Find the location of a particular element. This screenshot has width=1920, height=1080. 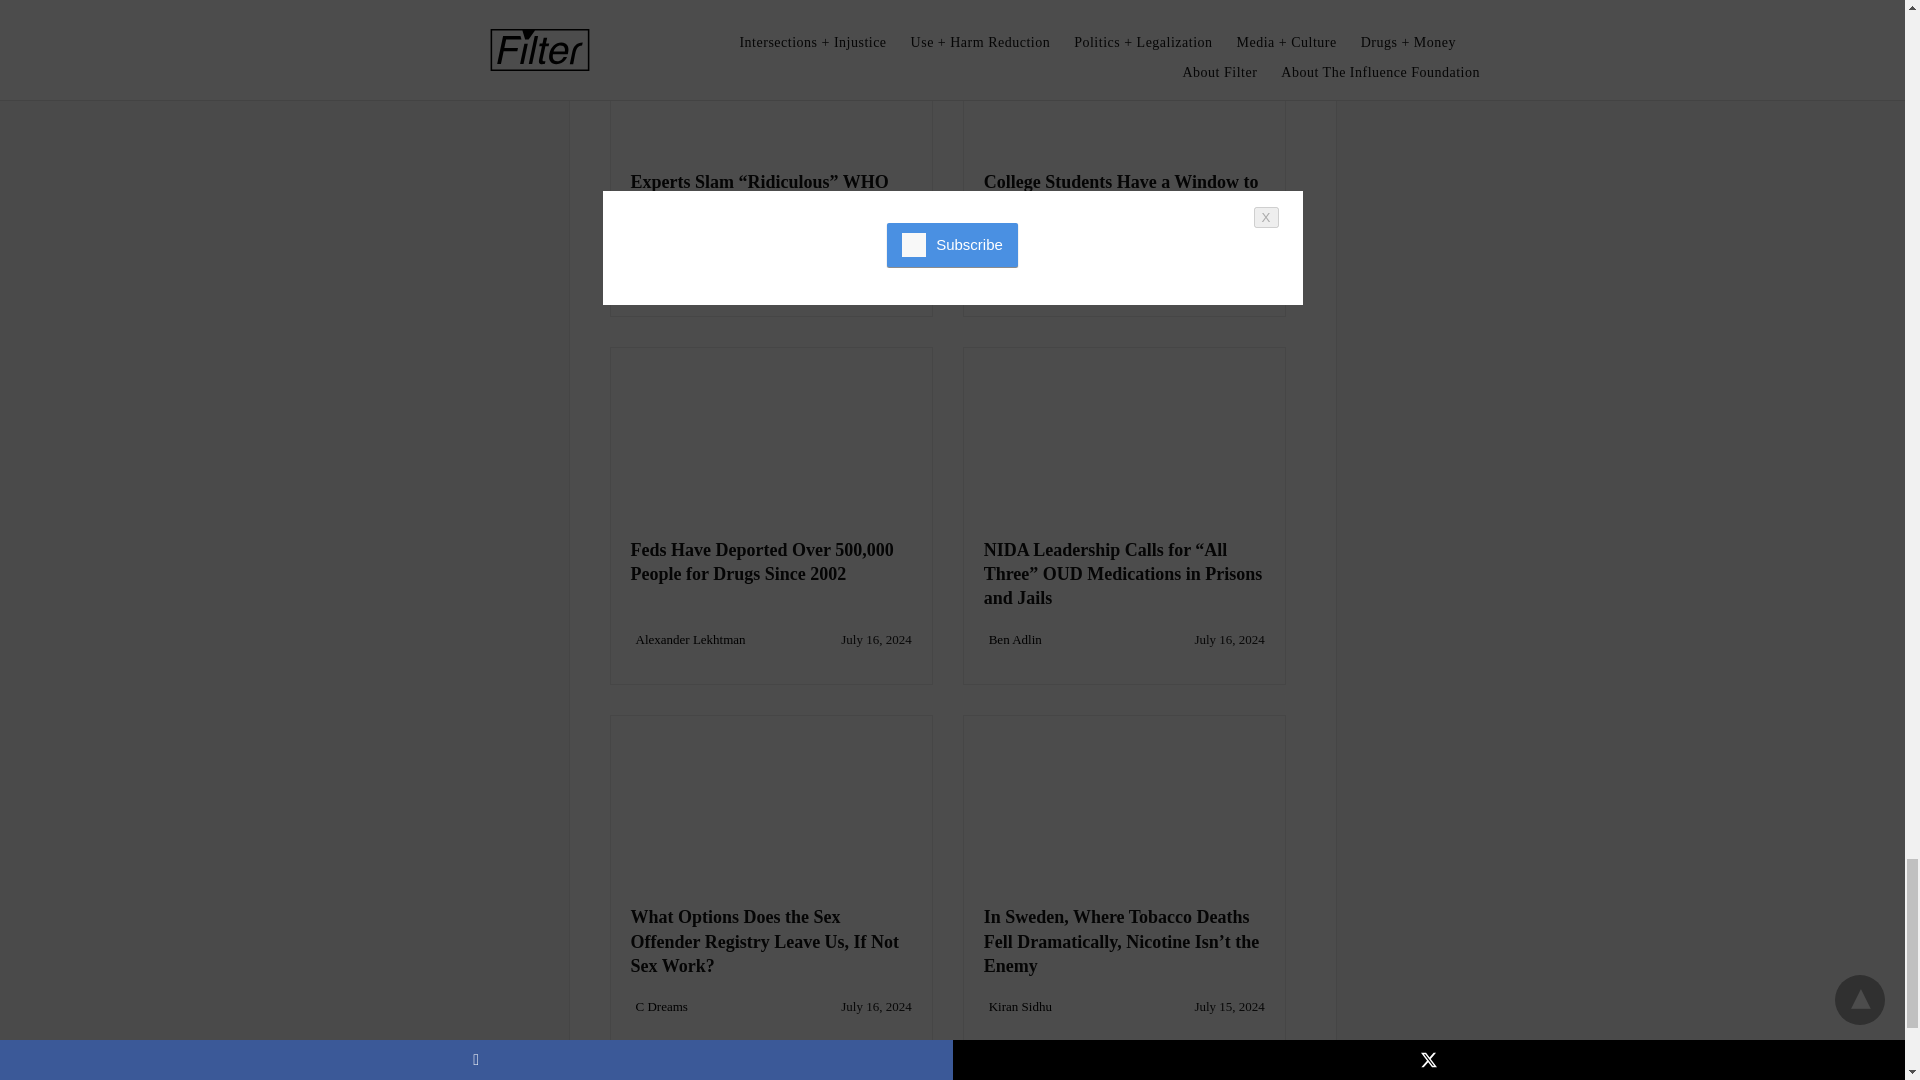

Anna Meyer is located at coordinates (1021, 270).